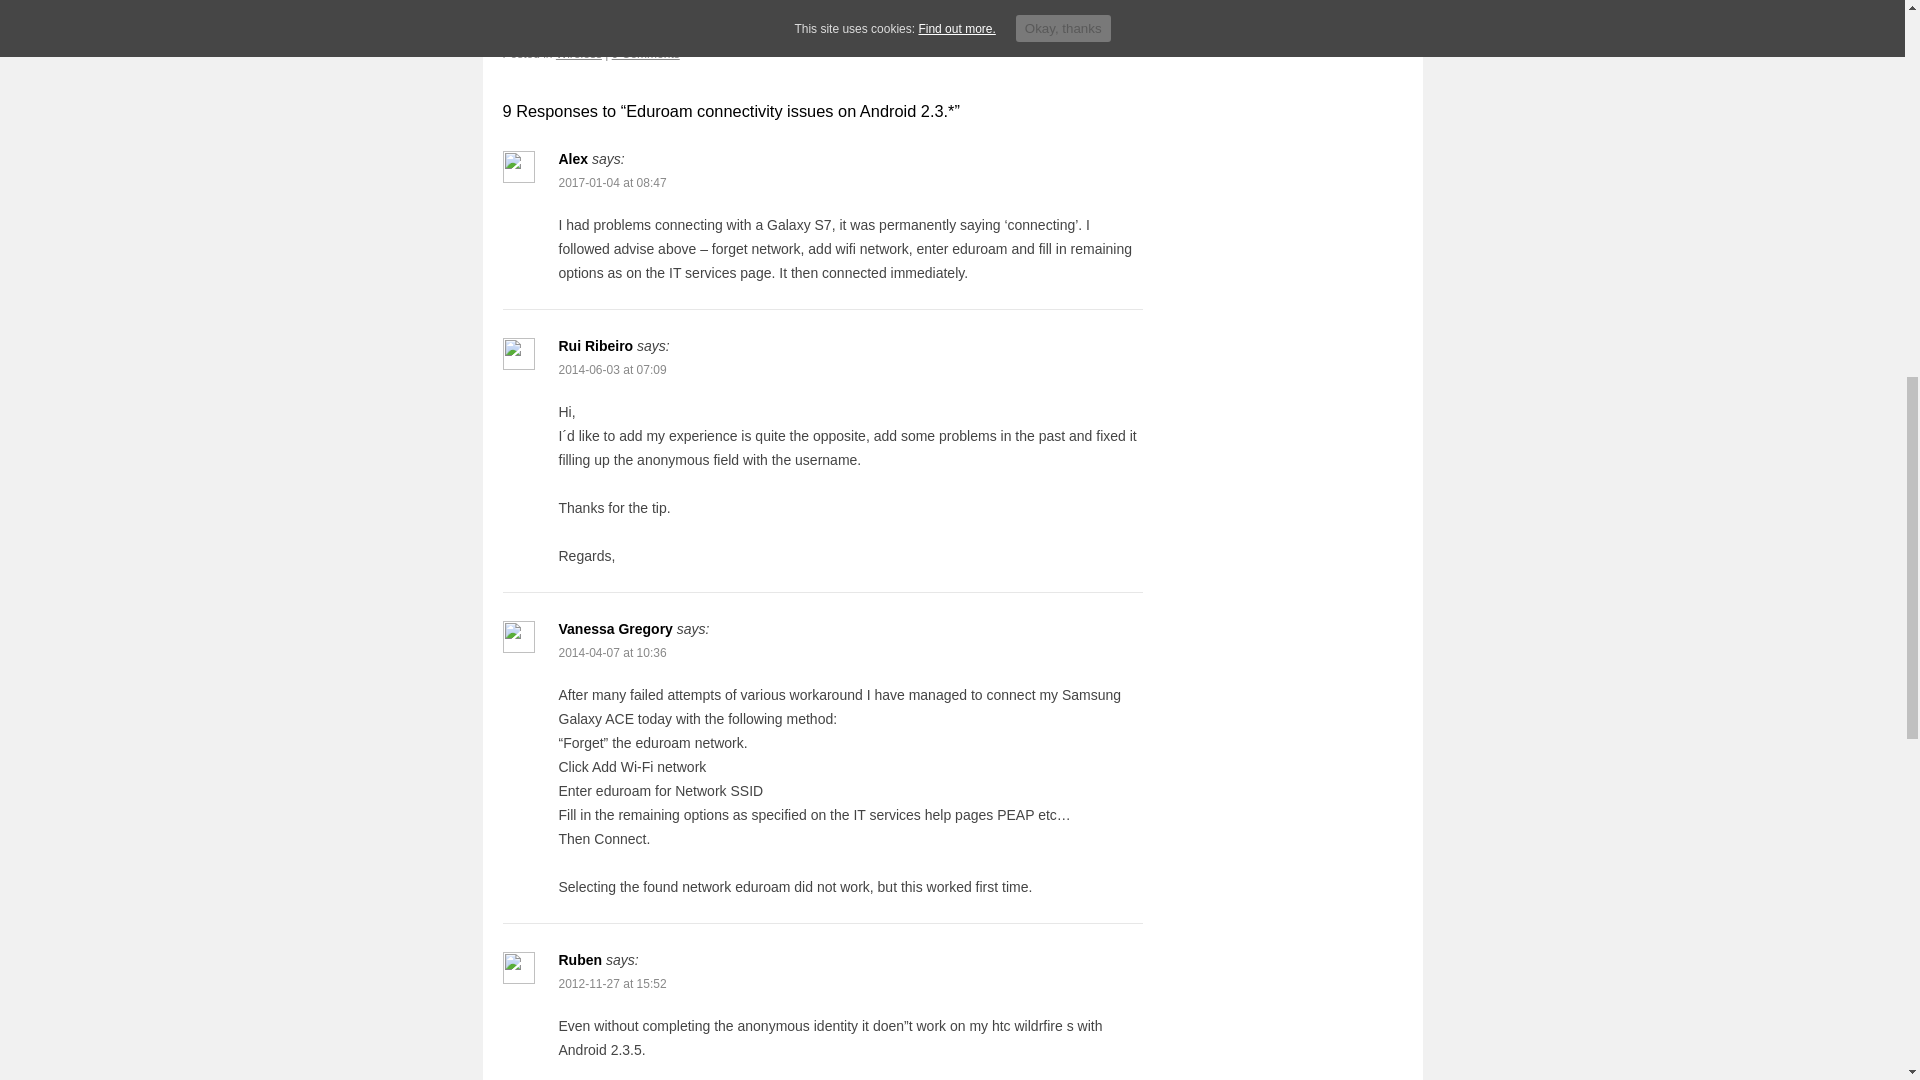 The image size is (1920, 1080). What do you see at coordinates (646, 53) in the screenshot?
I see `9 Comments` at bounding box center [646, 53].